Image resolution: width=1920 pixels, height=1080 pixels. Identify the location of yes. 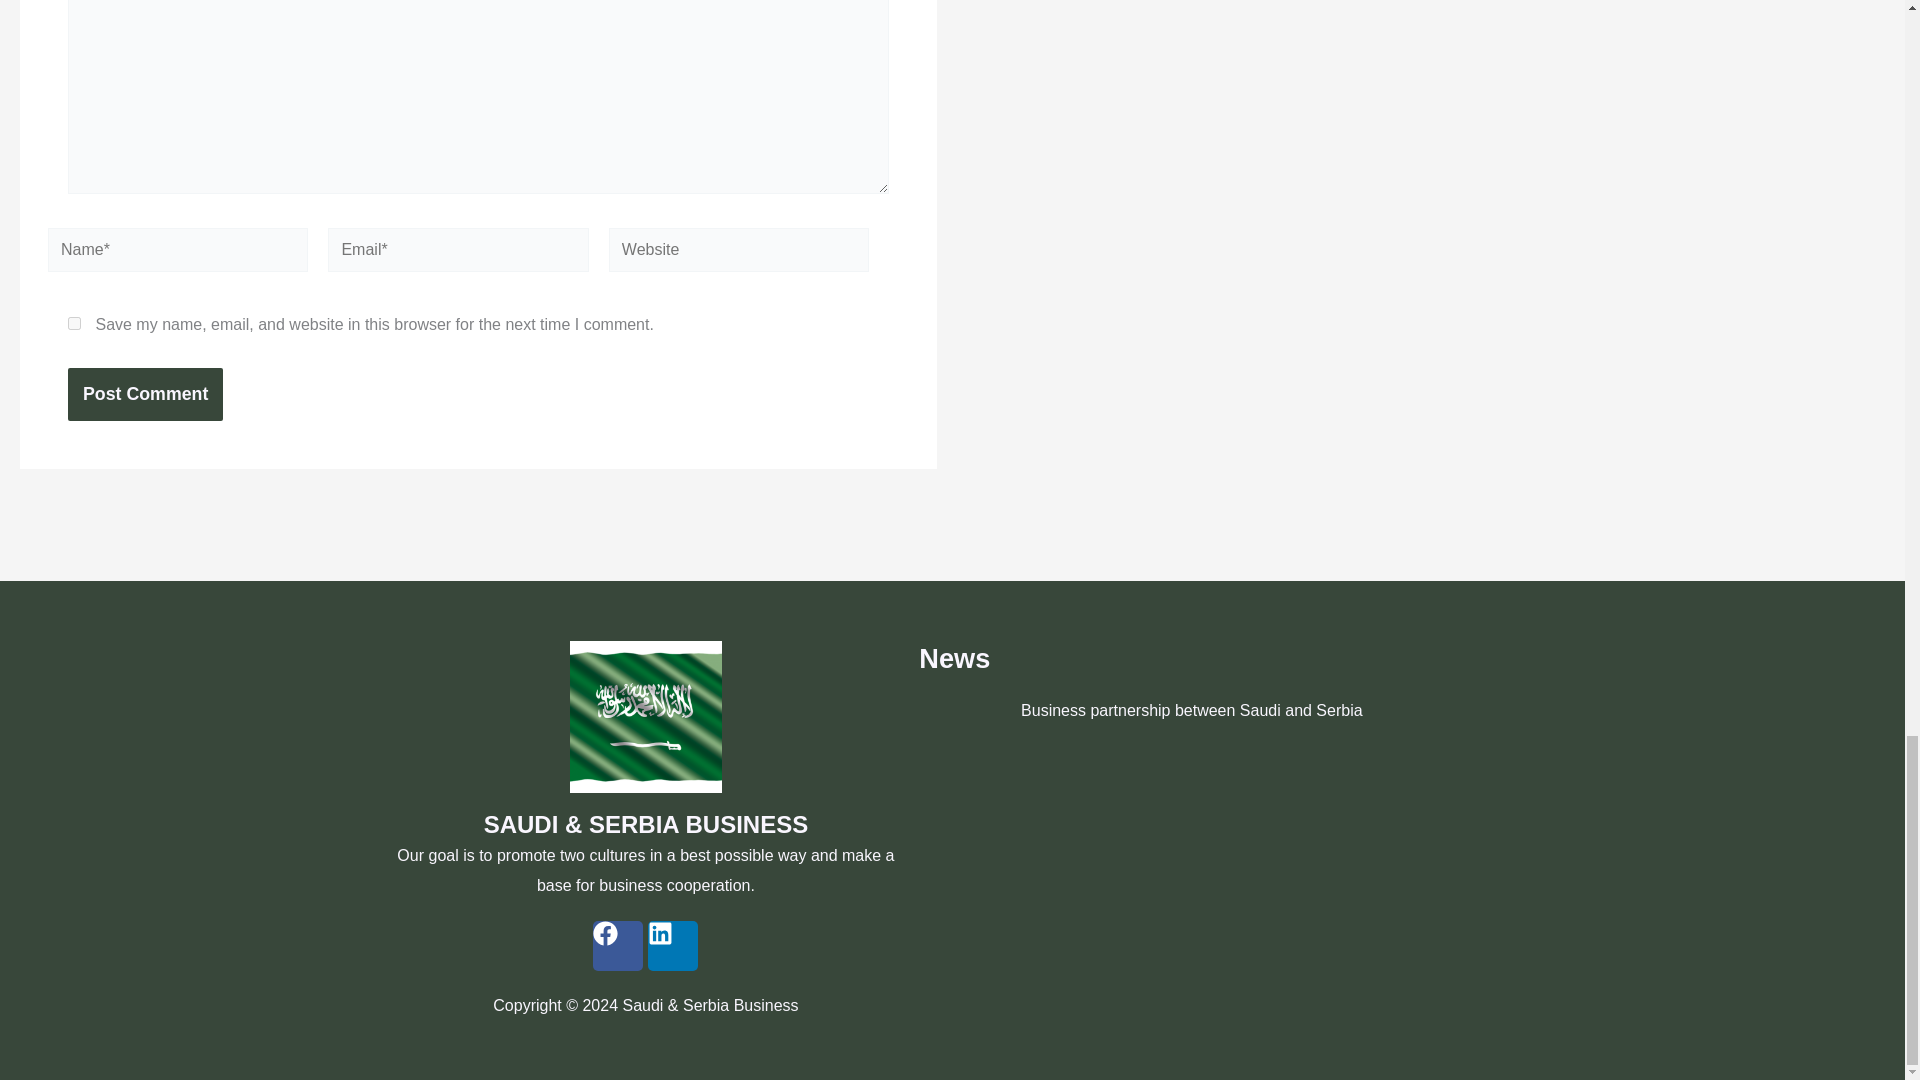
(74, 324).